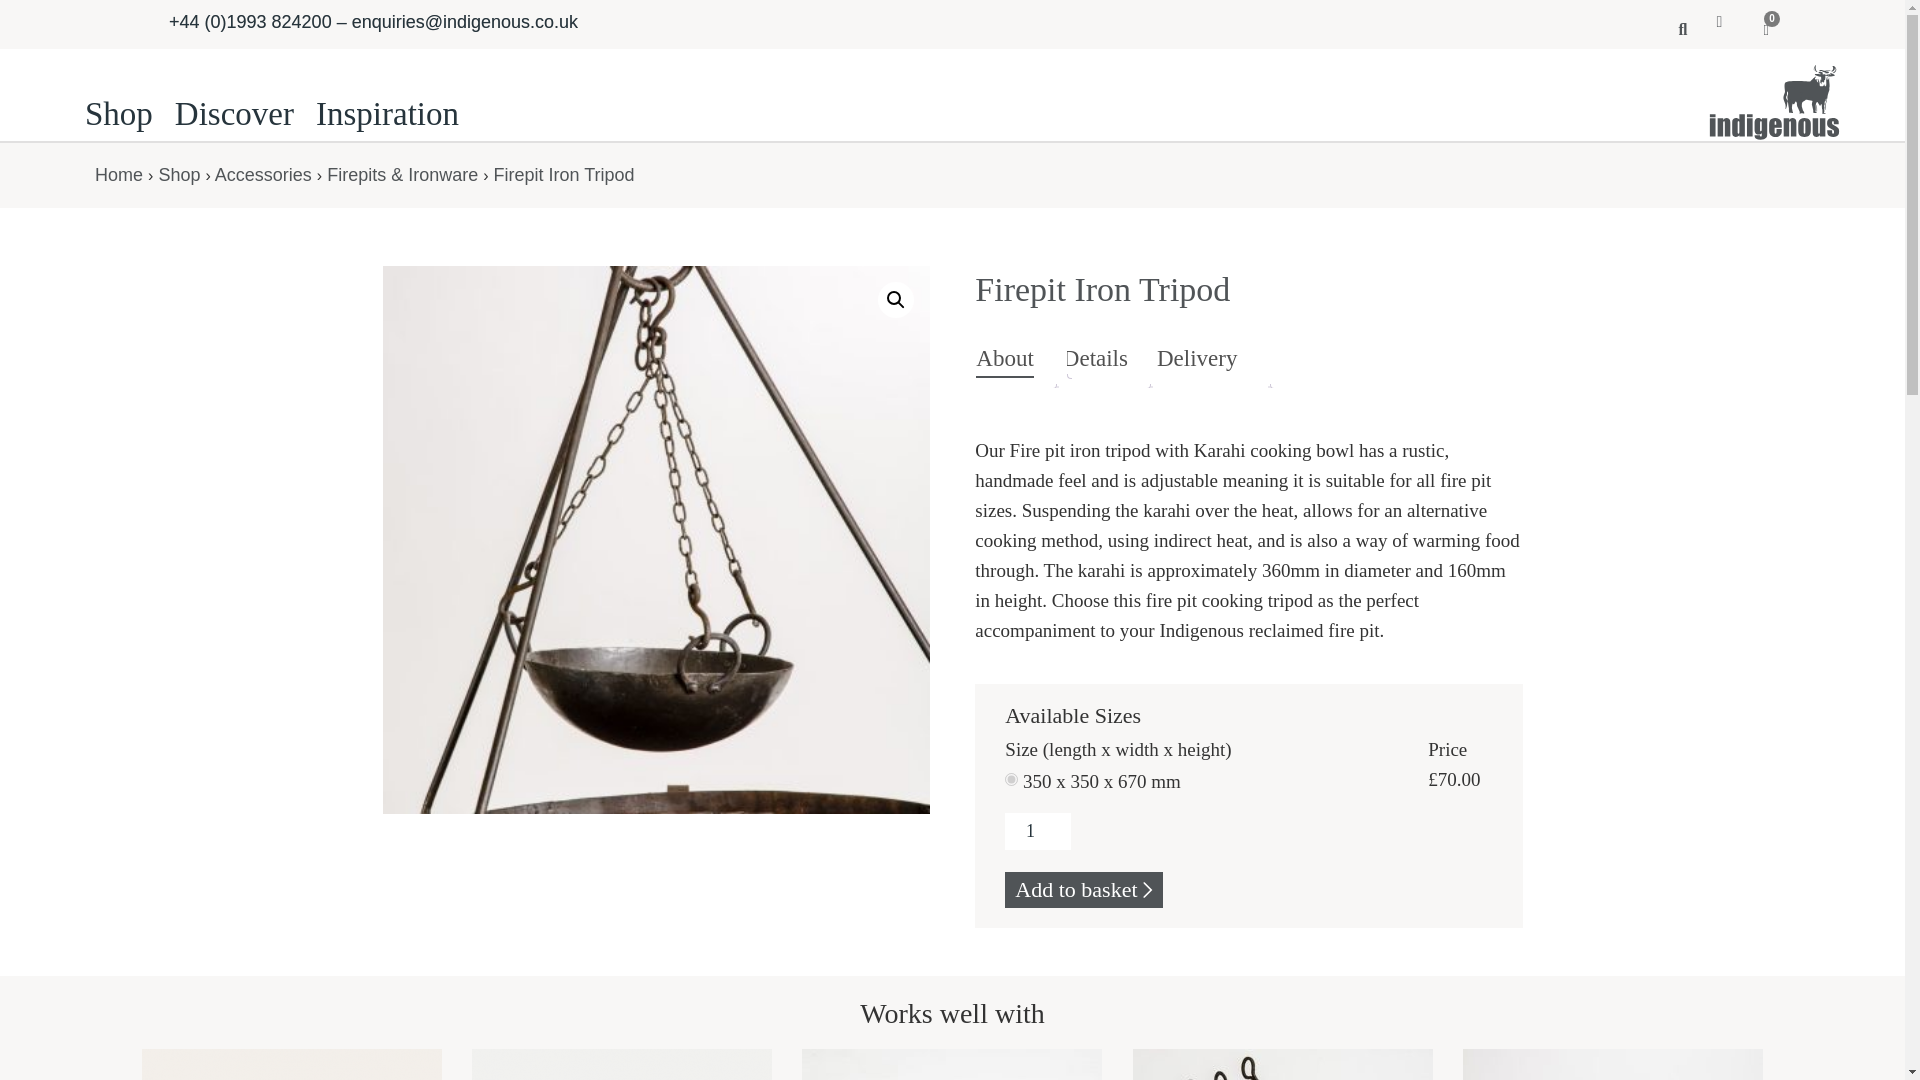 The image size is (1920, 1080). I want to click on Accessories, so click(263, 174).